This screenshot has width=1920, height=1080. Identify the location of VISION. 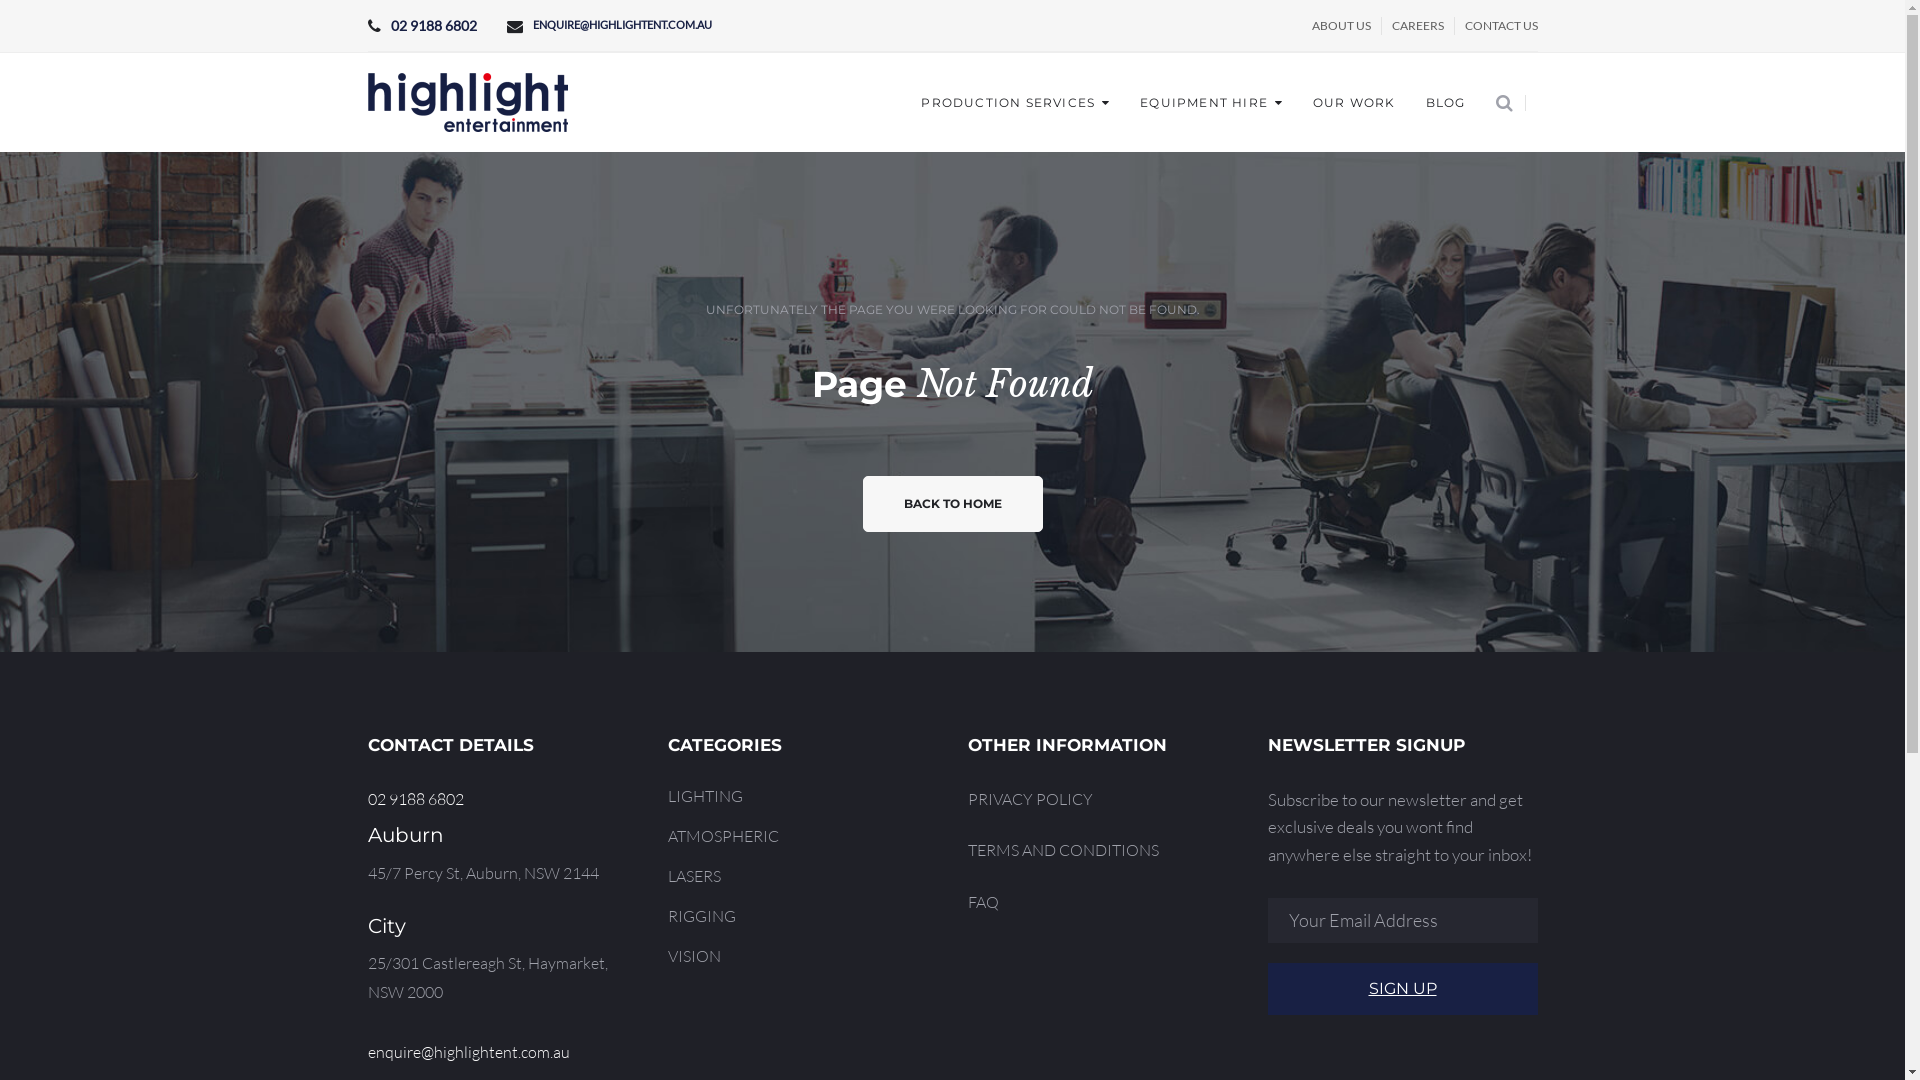
(694, 956).